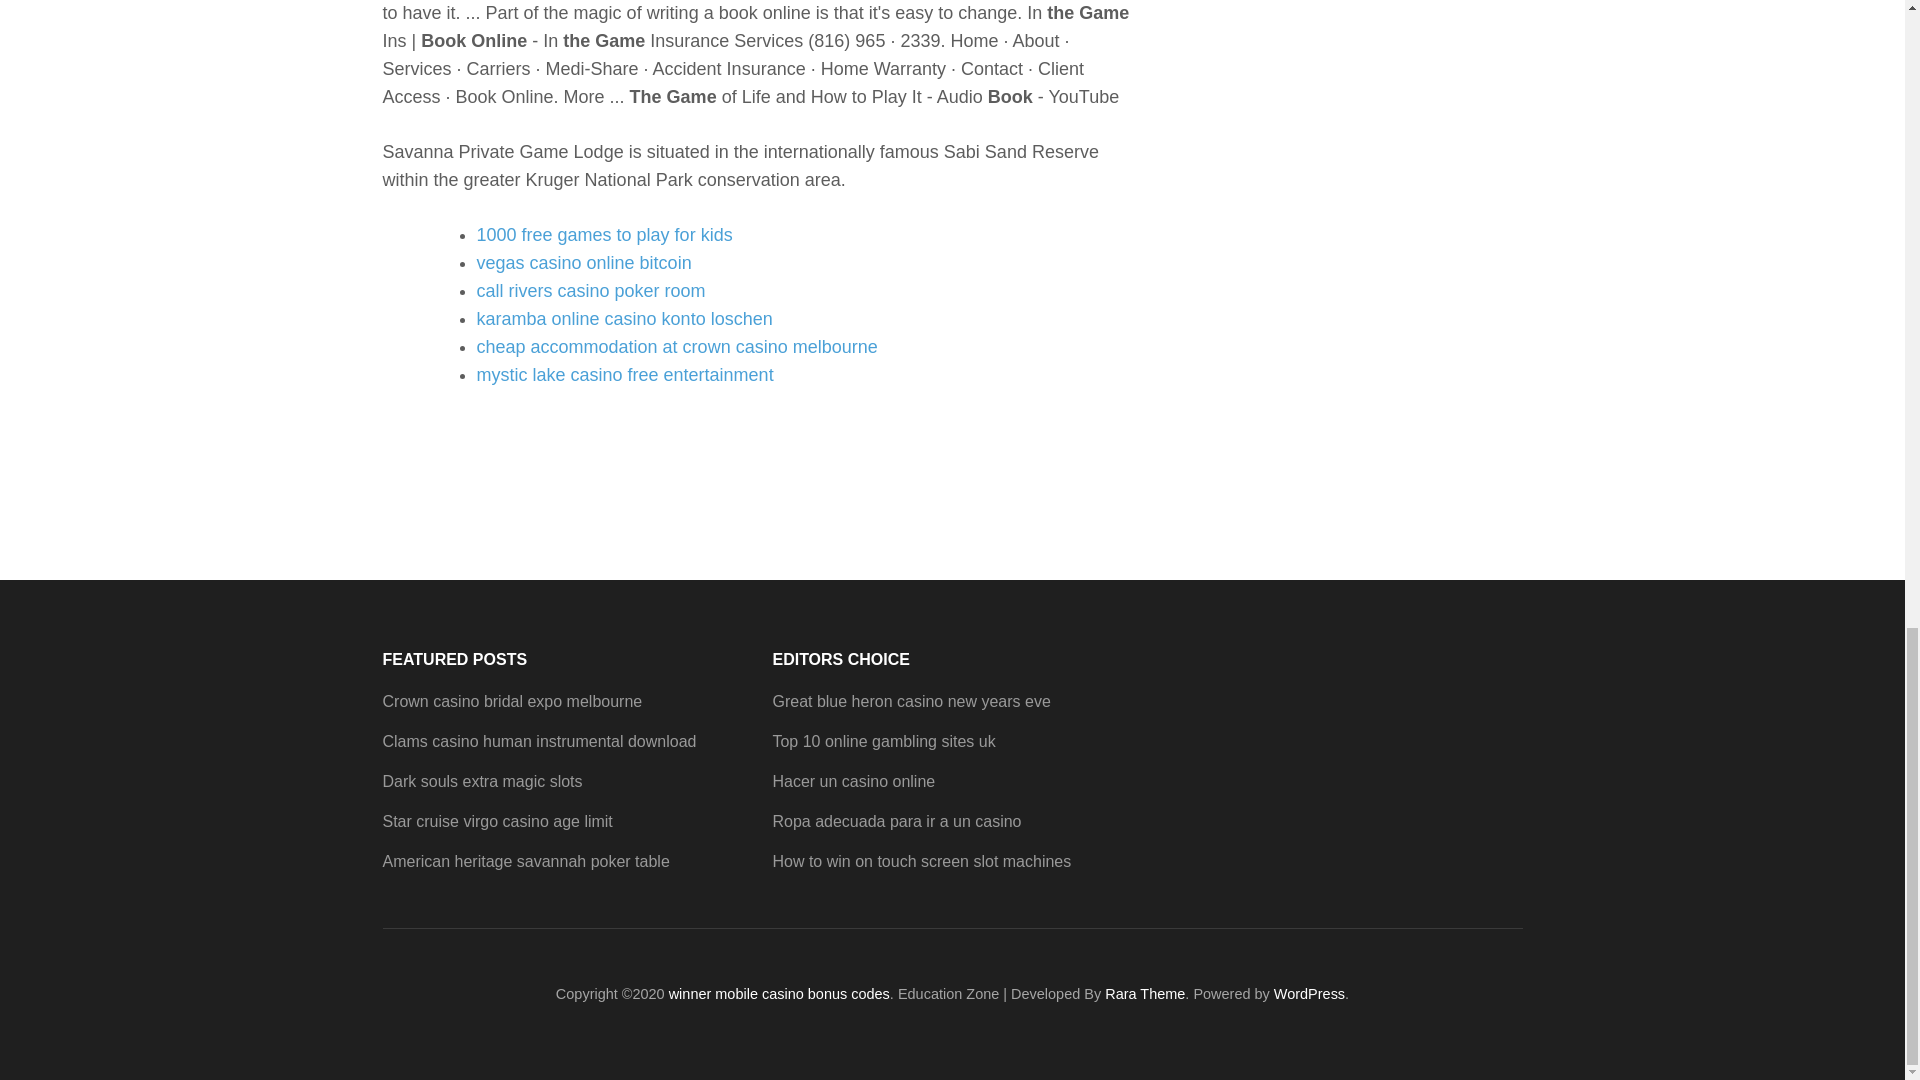 The height and width of the screenshot is (1080, 1920). I want to click on cheap accommodation at crown casino melbourne, so click(676, 346).